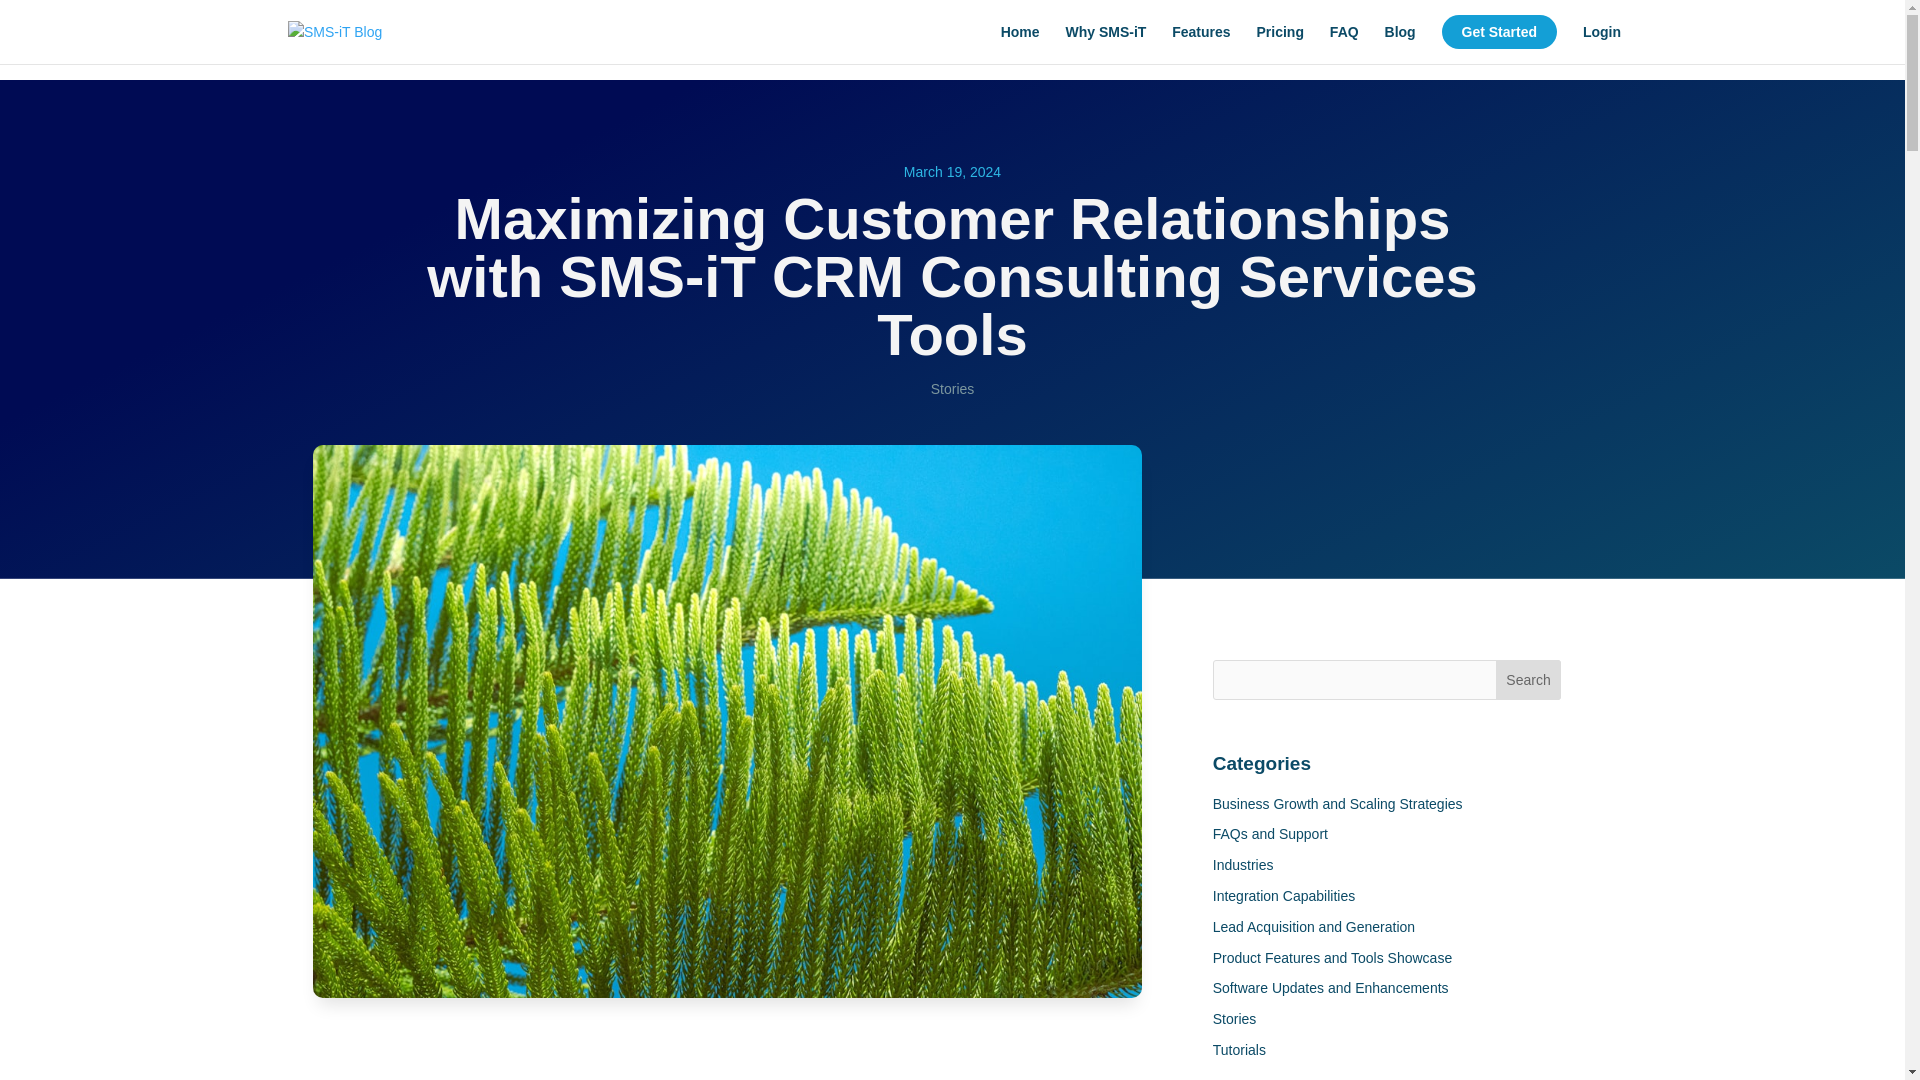 The image size is (1920, 1080). I want to click on Stories, so click(953, 389).